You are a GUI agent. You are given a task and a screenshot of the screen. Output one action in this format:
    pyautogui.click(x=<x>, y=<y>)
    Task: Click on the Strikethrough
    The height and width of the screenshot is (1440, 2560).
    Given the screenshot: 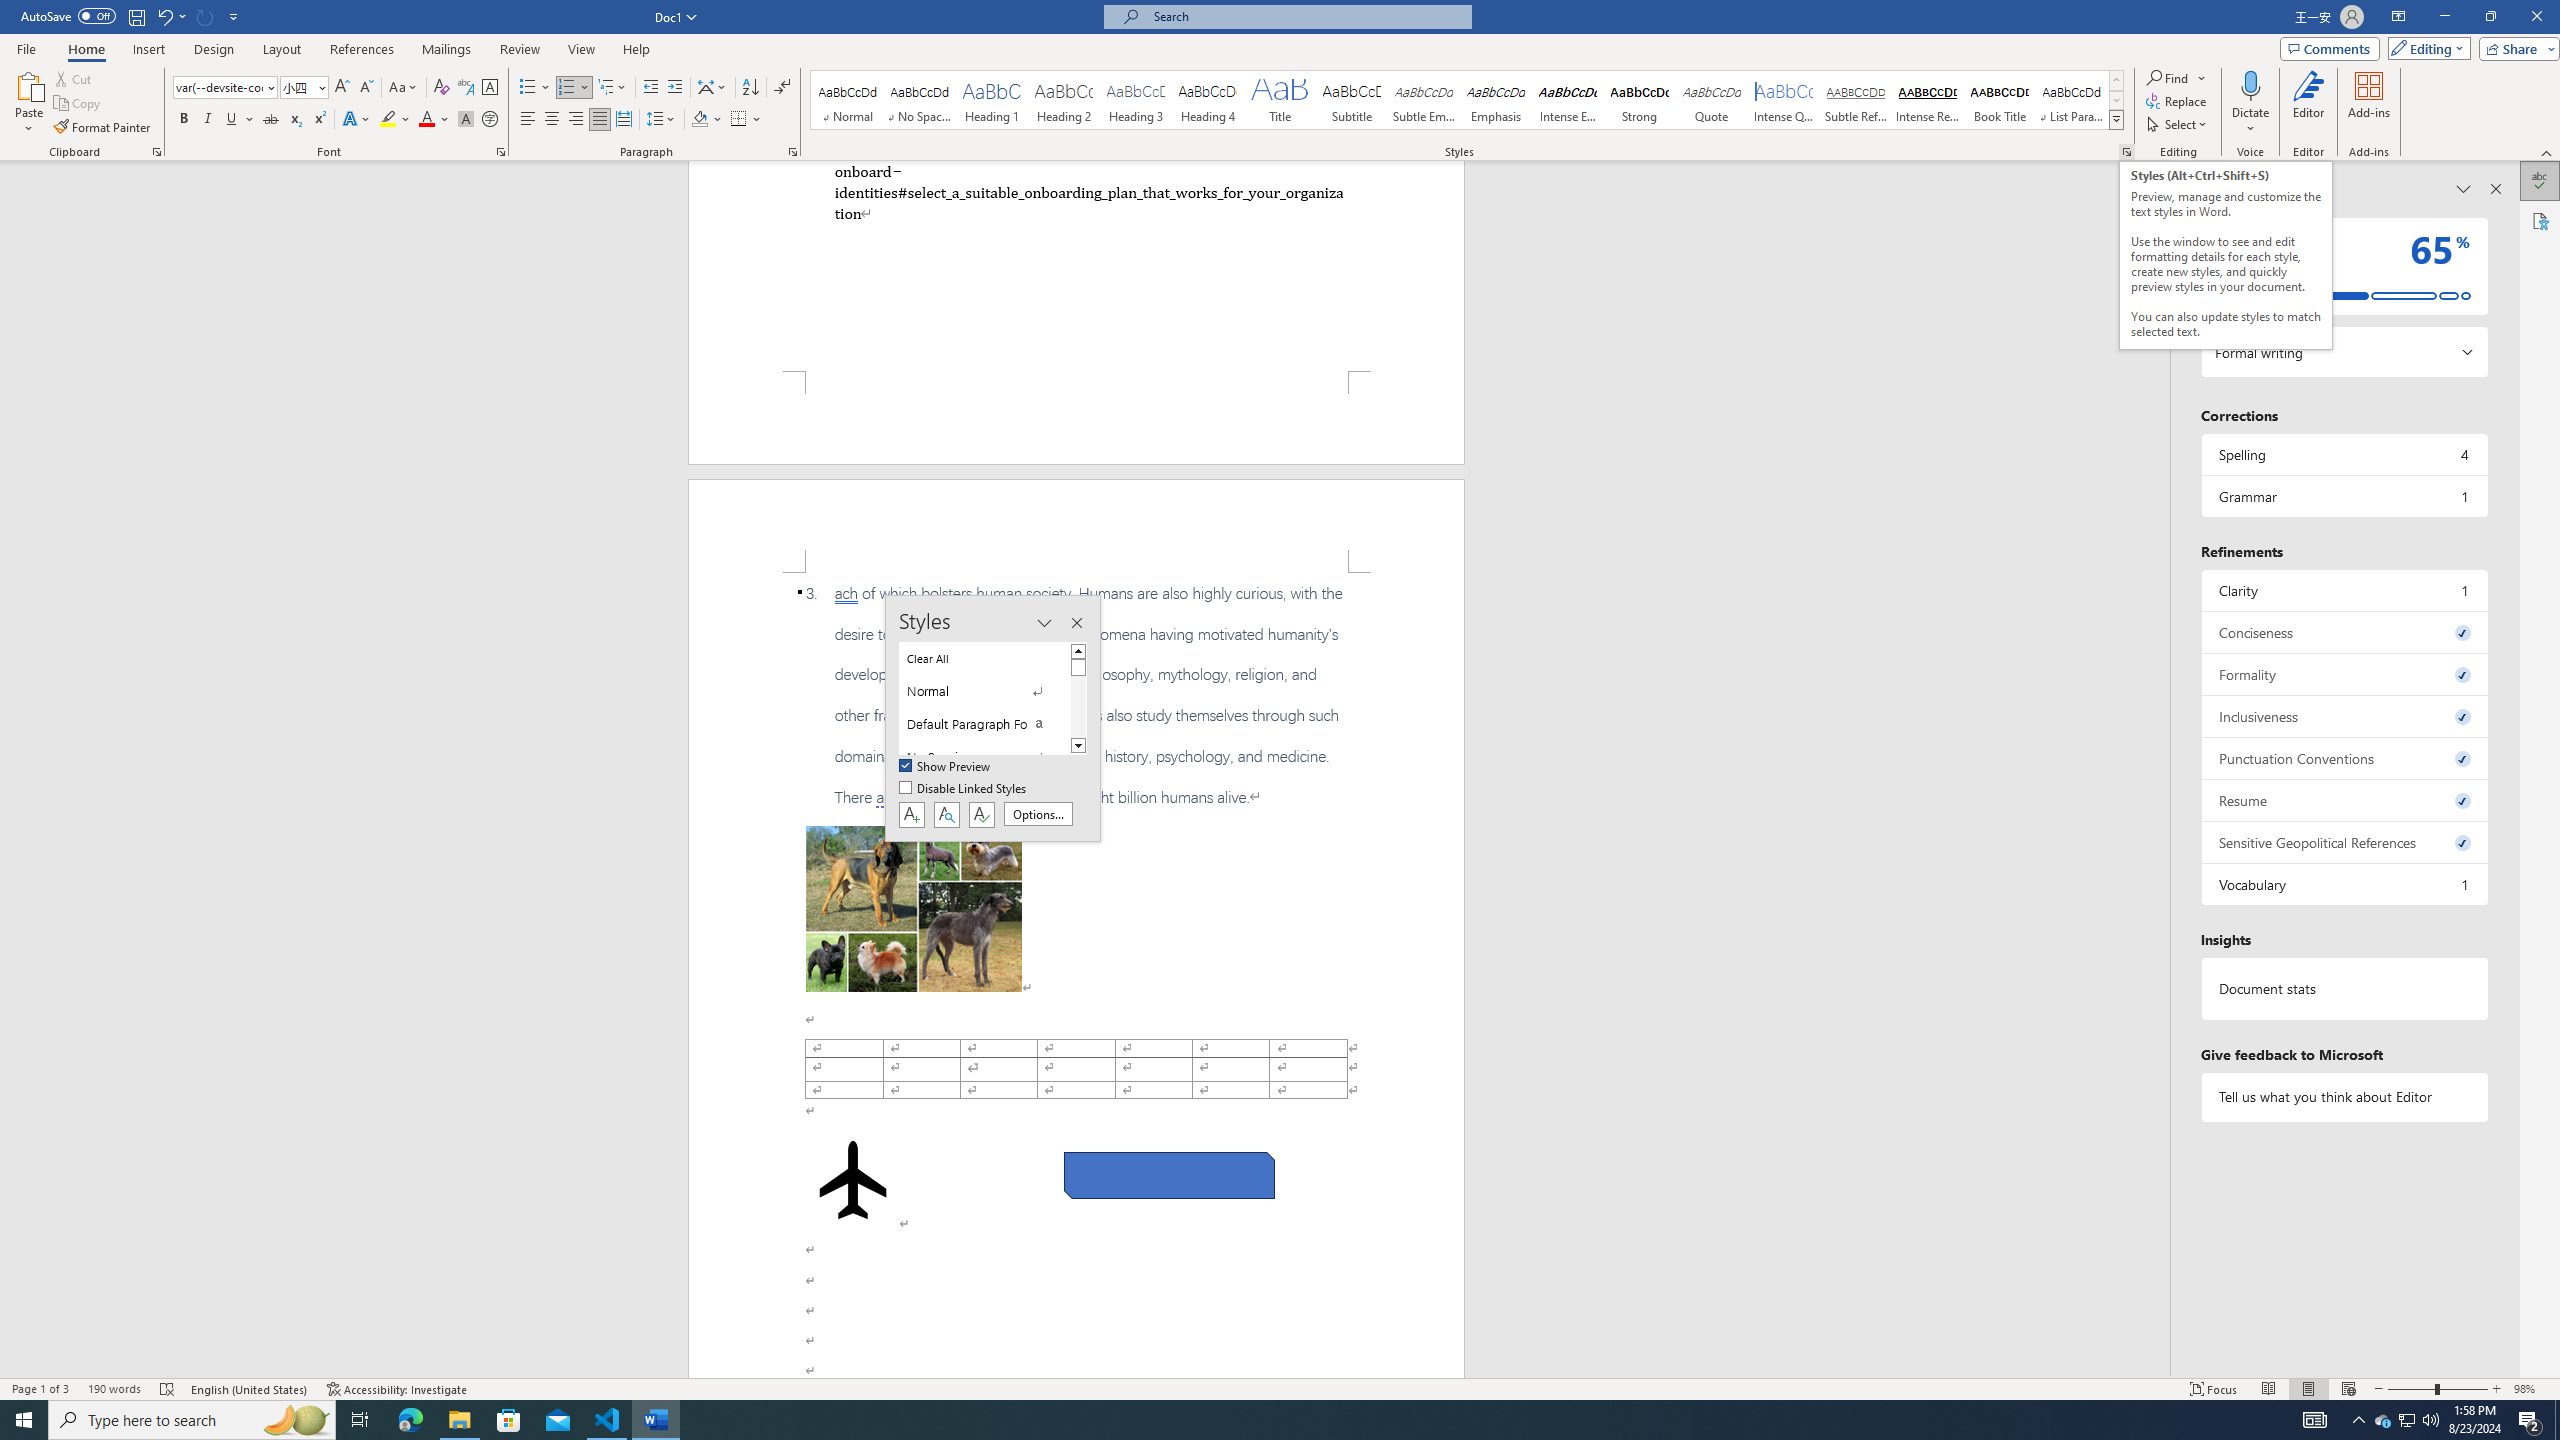 What is the action you would take?
    pyautogui.click(x=271, y=120)
    